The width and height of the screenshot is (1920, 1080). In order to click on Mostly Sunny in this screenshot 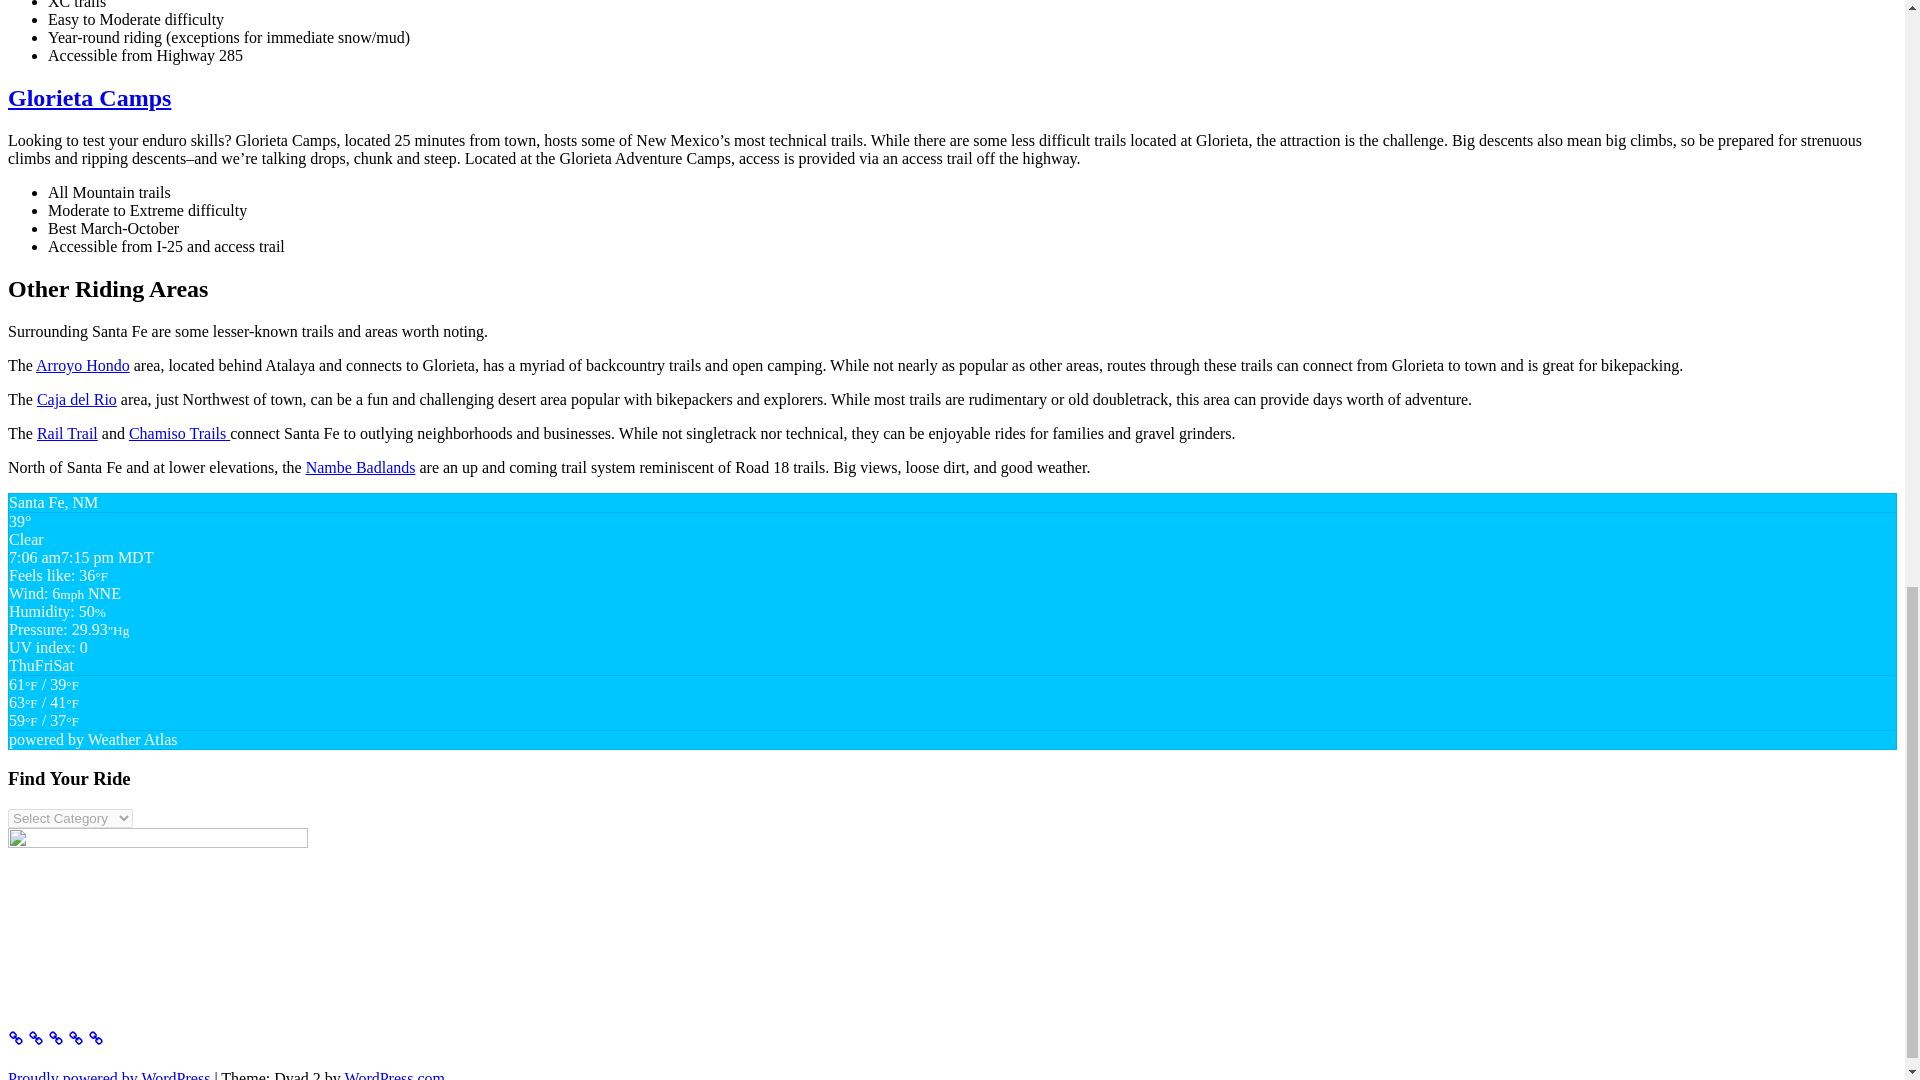, I will do `click(44, 693)`.